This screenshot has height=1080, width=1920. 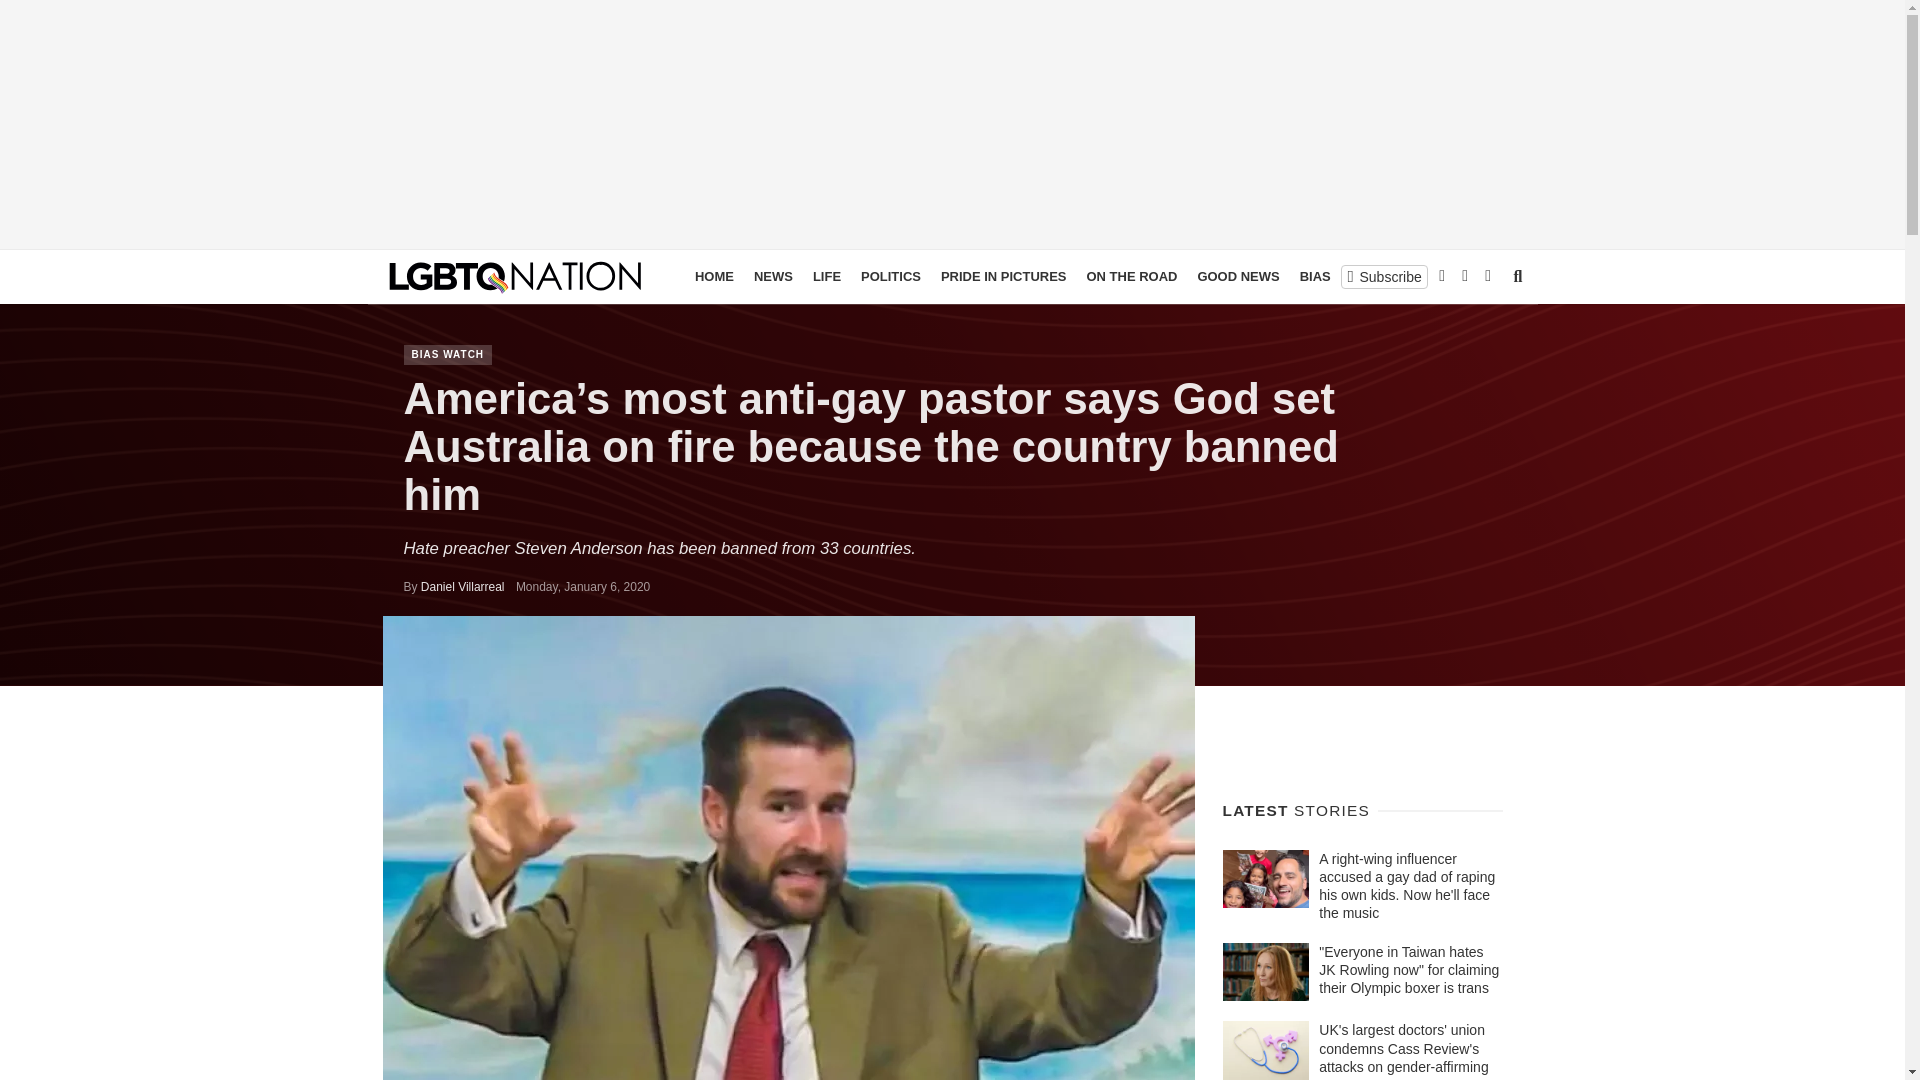 What do you see at coordinates (1237, 276) in the screenshot?
I see `GOOD NEWS` at bounding box center [1237, 276].